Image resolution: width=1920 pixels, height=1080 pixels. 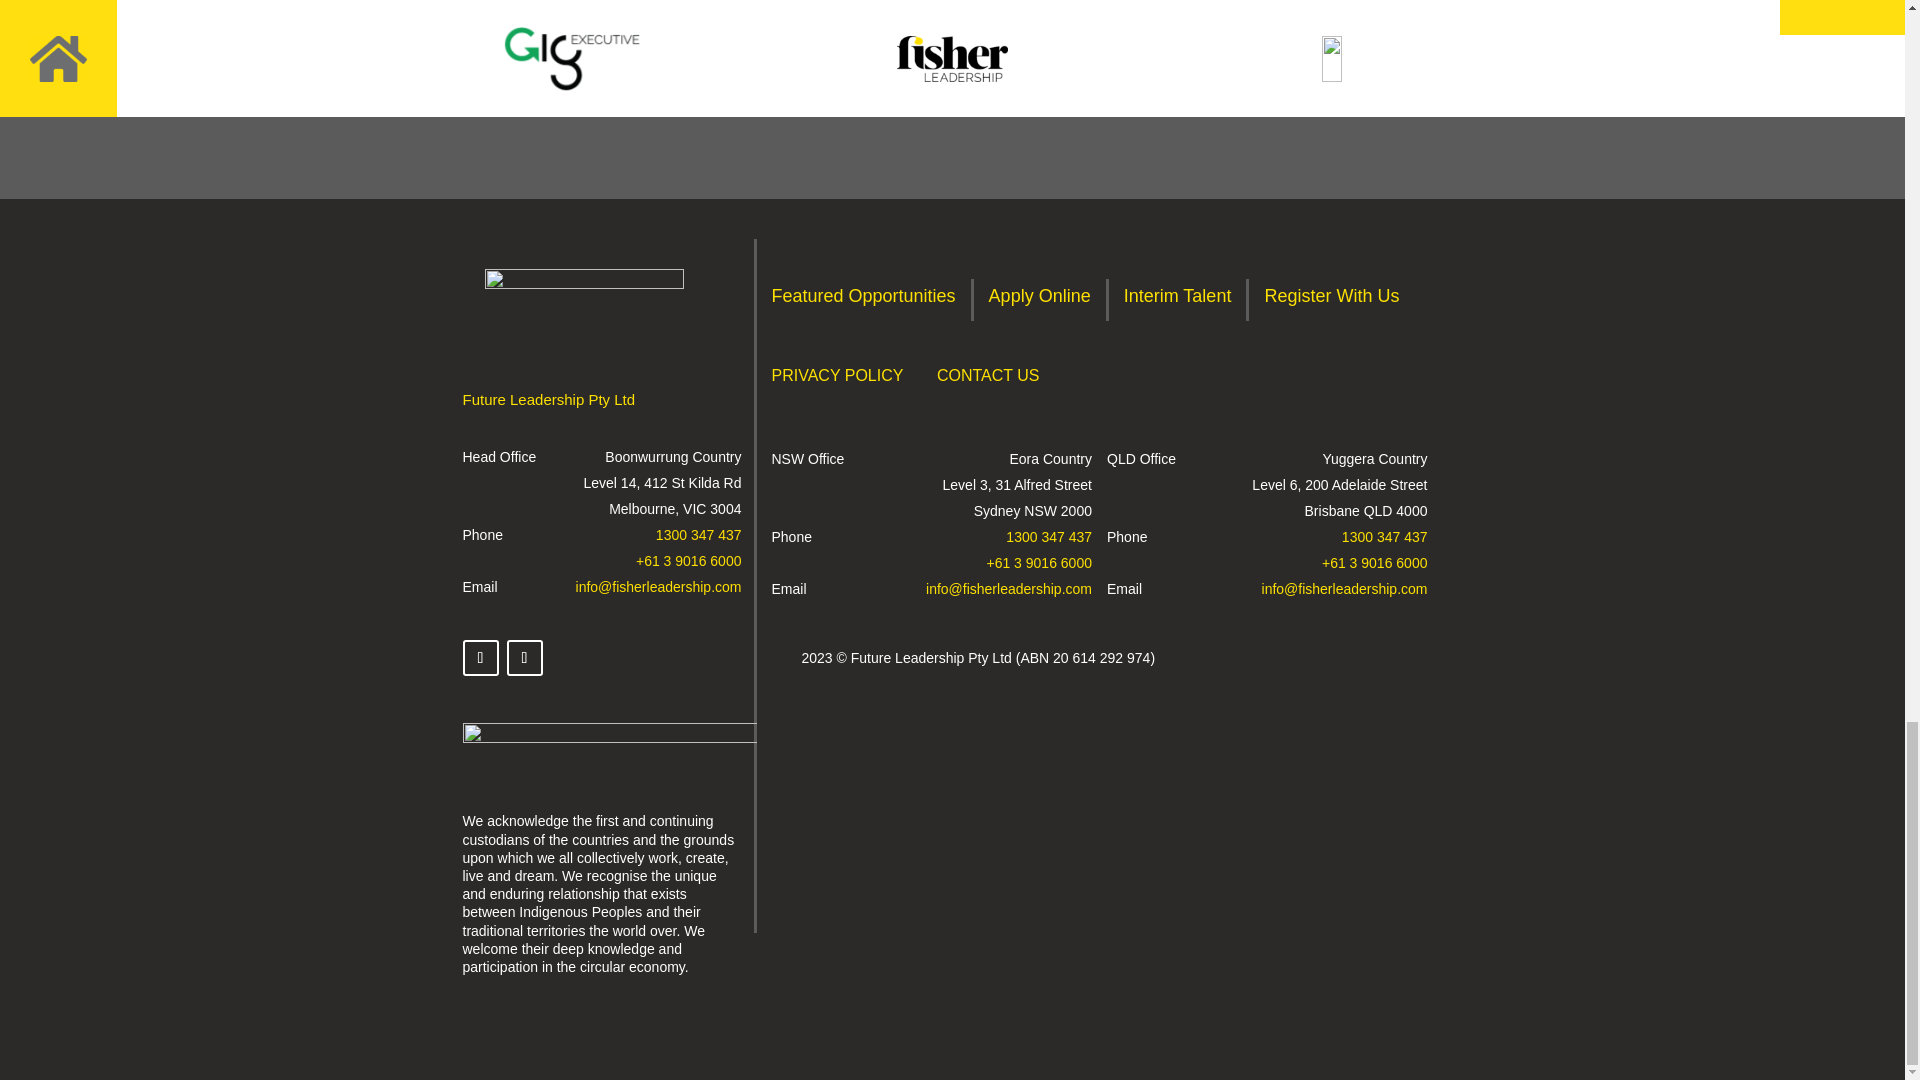 I want to click on Untitled design-3, so click(x=609, y=760).